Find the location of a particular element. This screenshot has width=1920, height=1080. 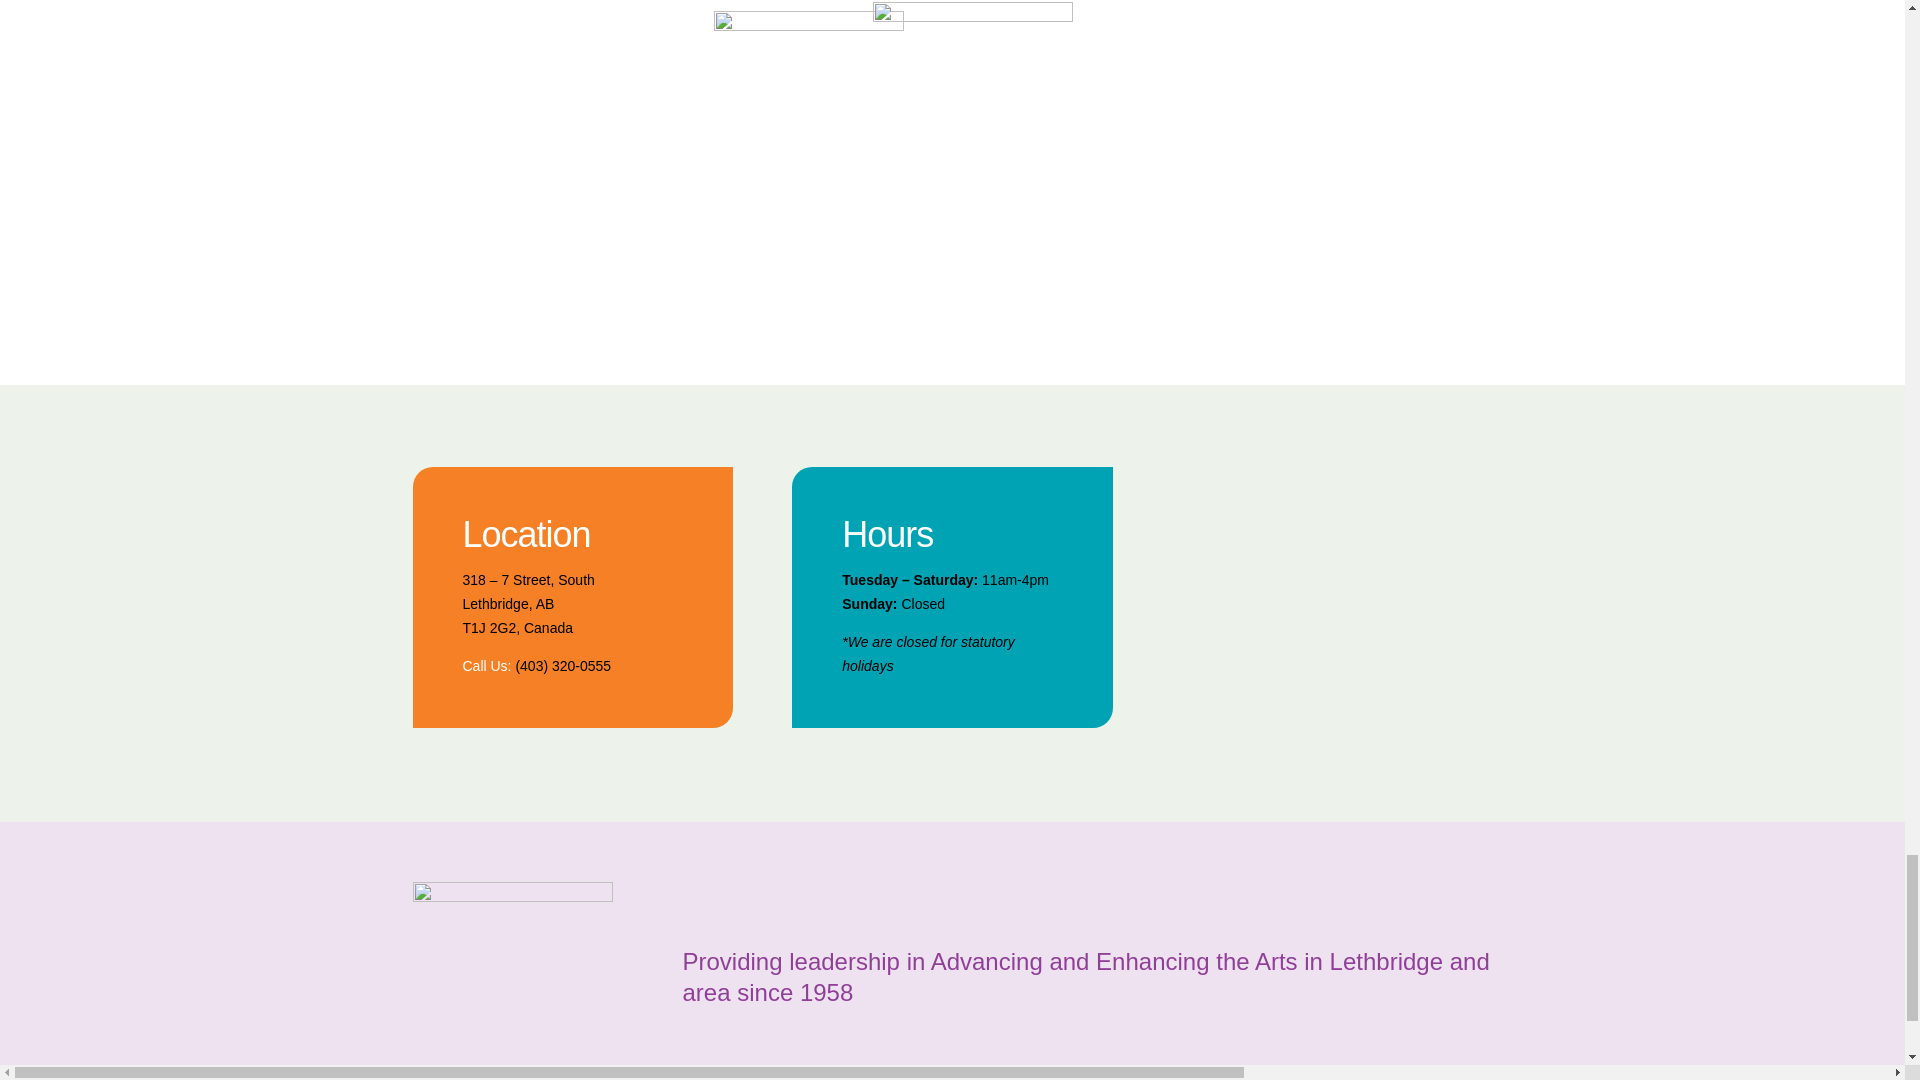

cflsa-logo190 is located at coordinates (809, 102).